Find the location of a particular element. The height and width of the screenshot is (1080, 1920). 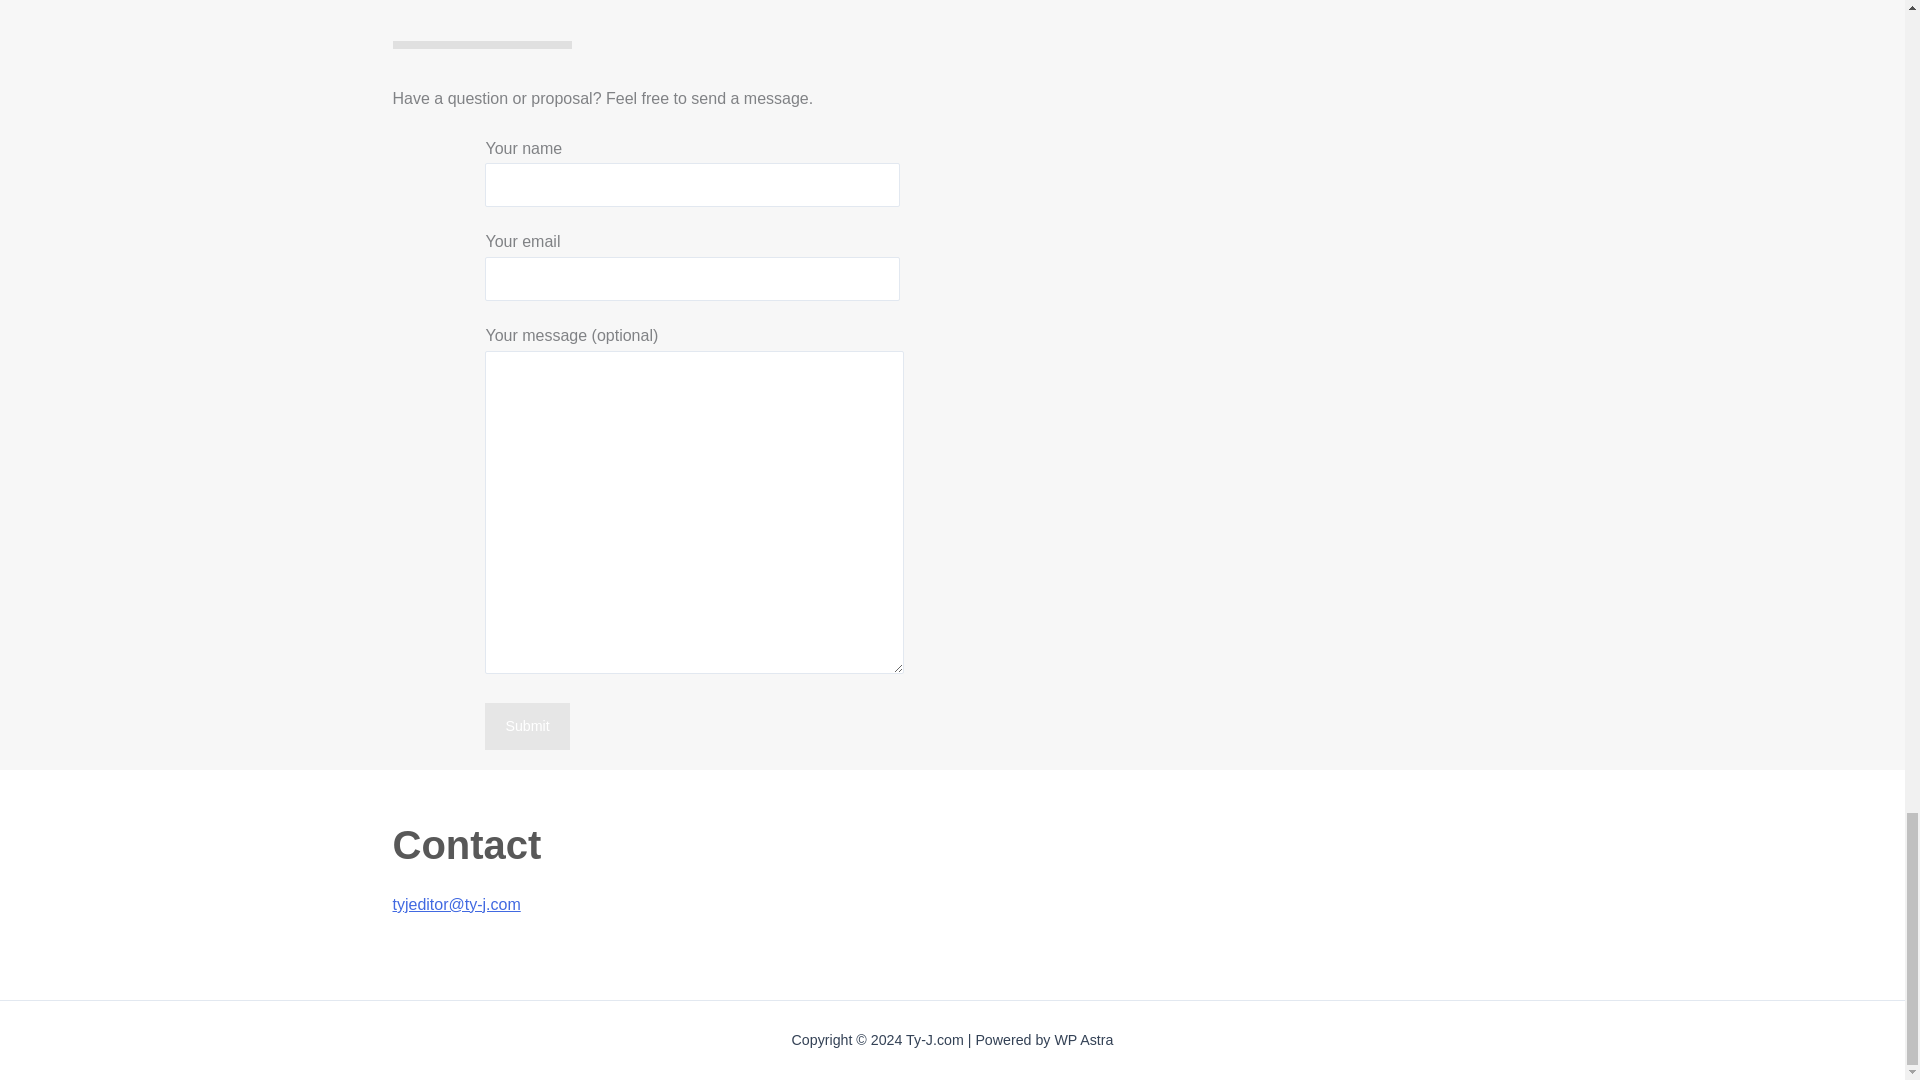

Submit is located at coordinates (526, 726).